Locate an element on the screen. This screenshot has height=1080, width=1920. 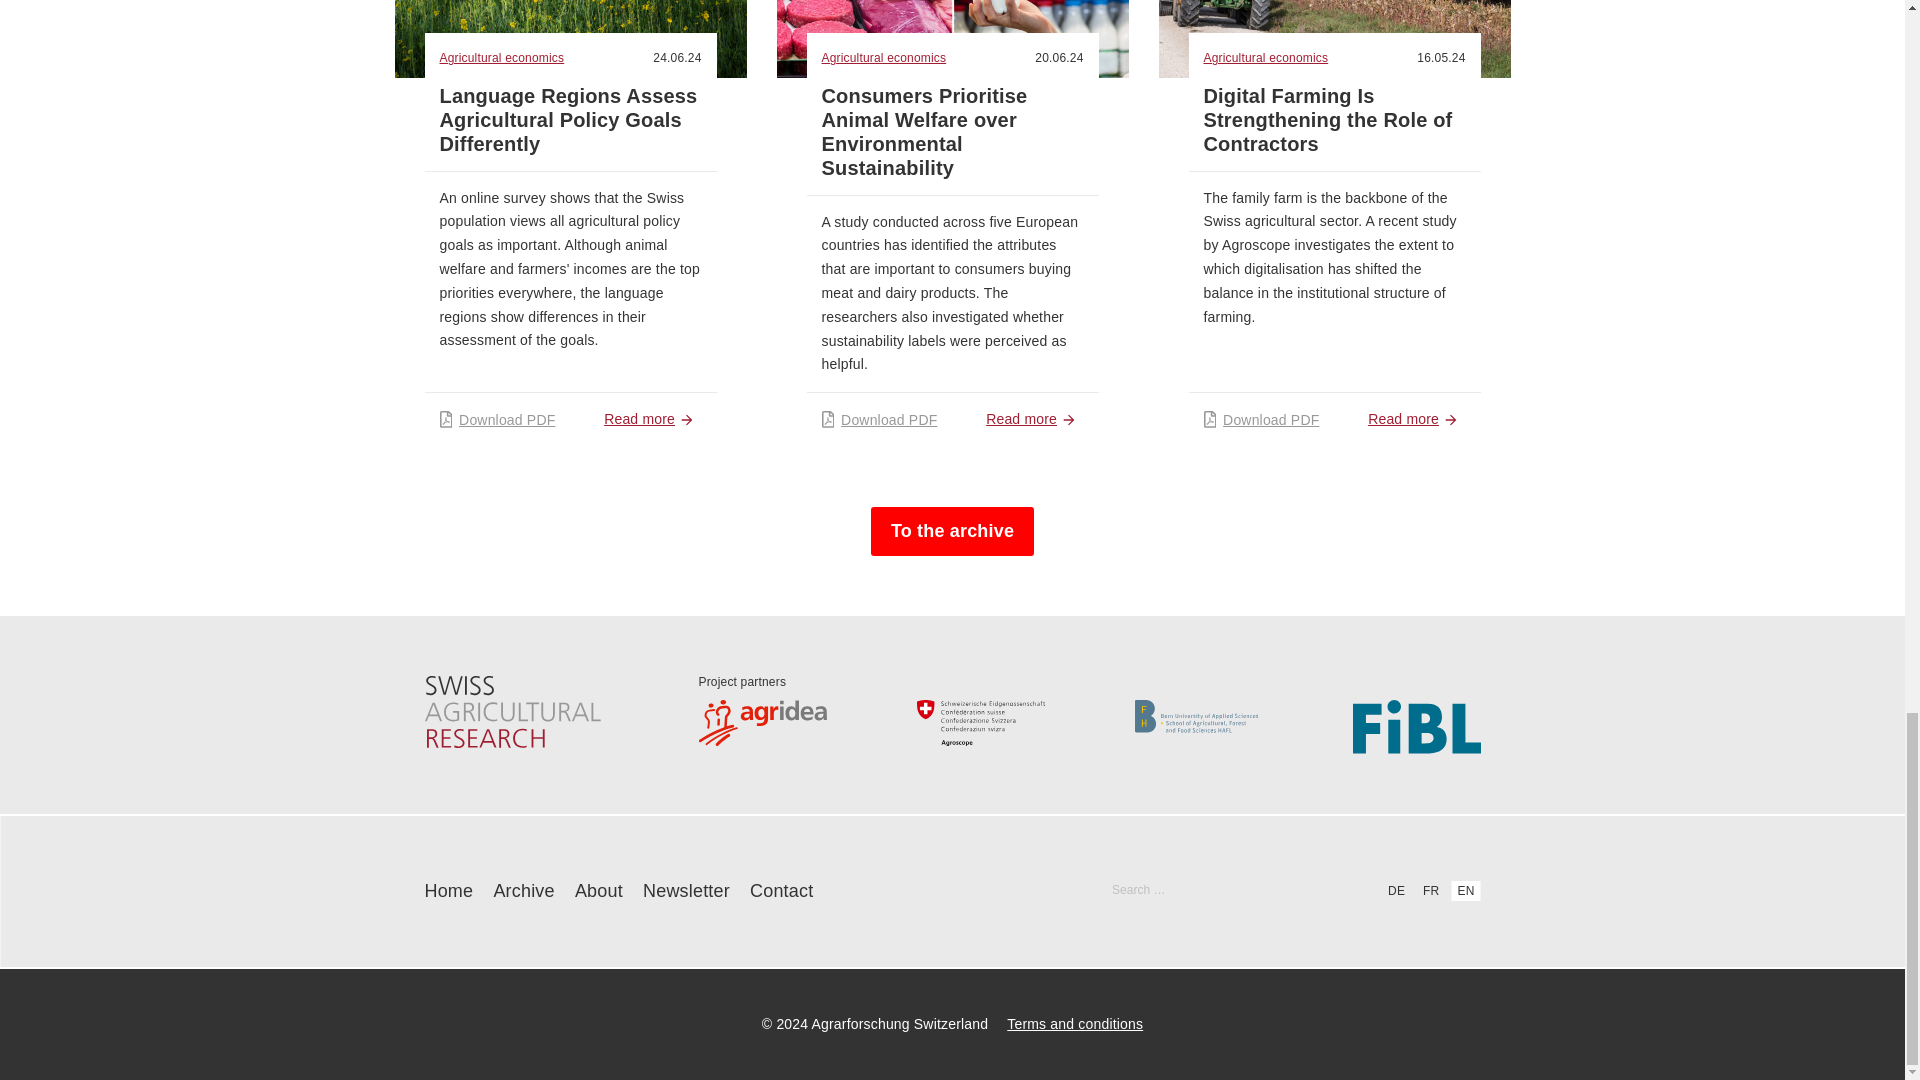
20.06.24 is located at coordinates (1058, 57).